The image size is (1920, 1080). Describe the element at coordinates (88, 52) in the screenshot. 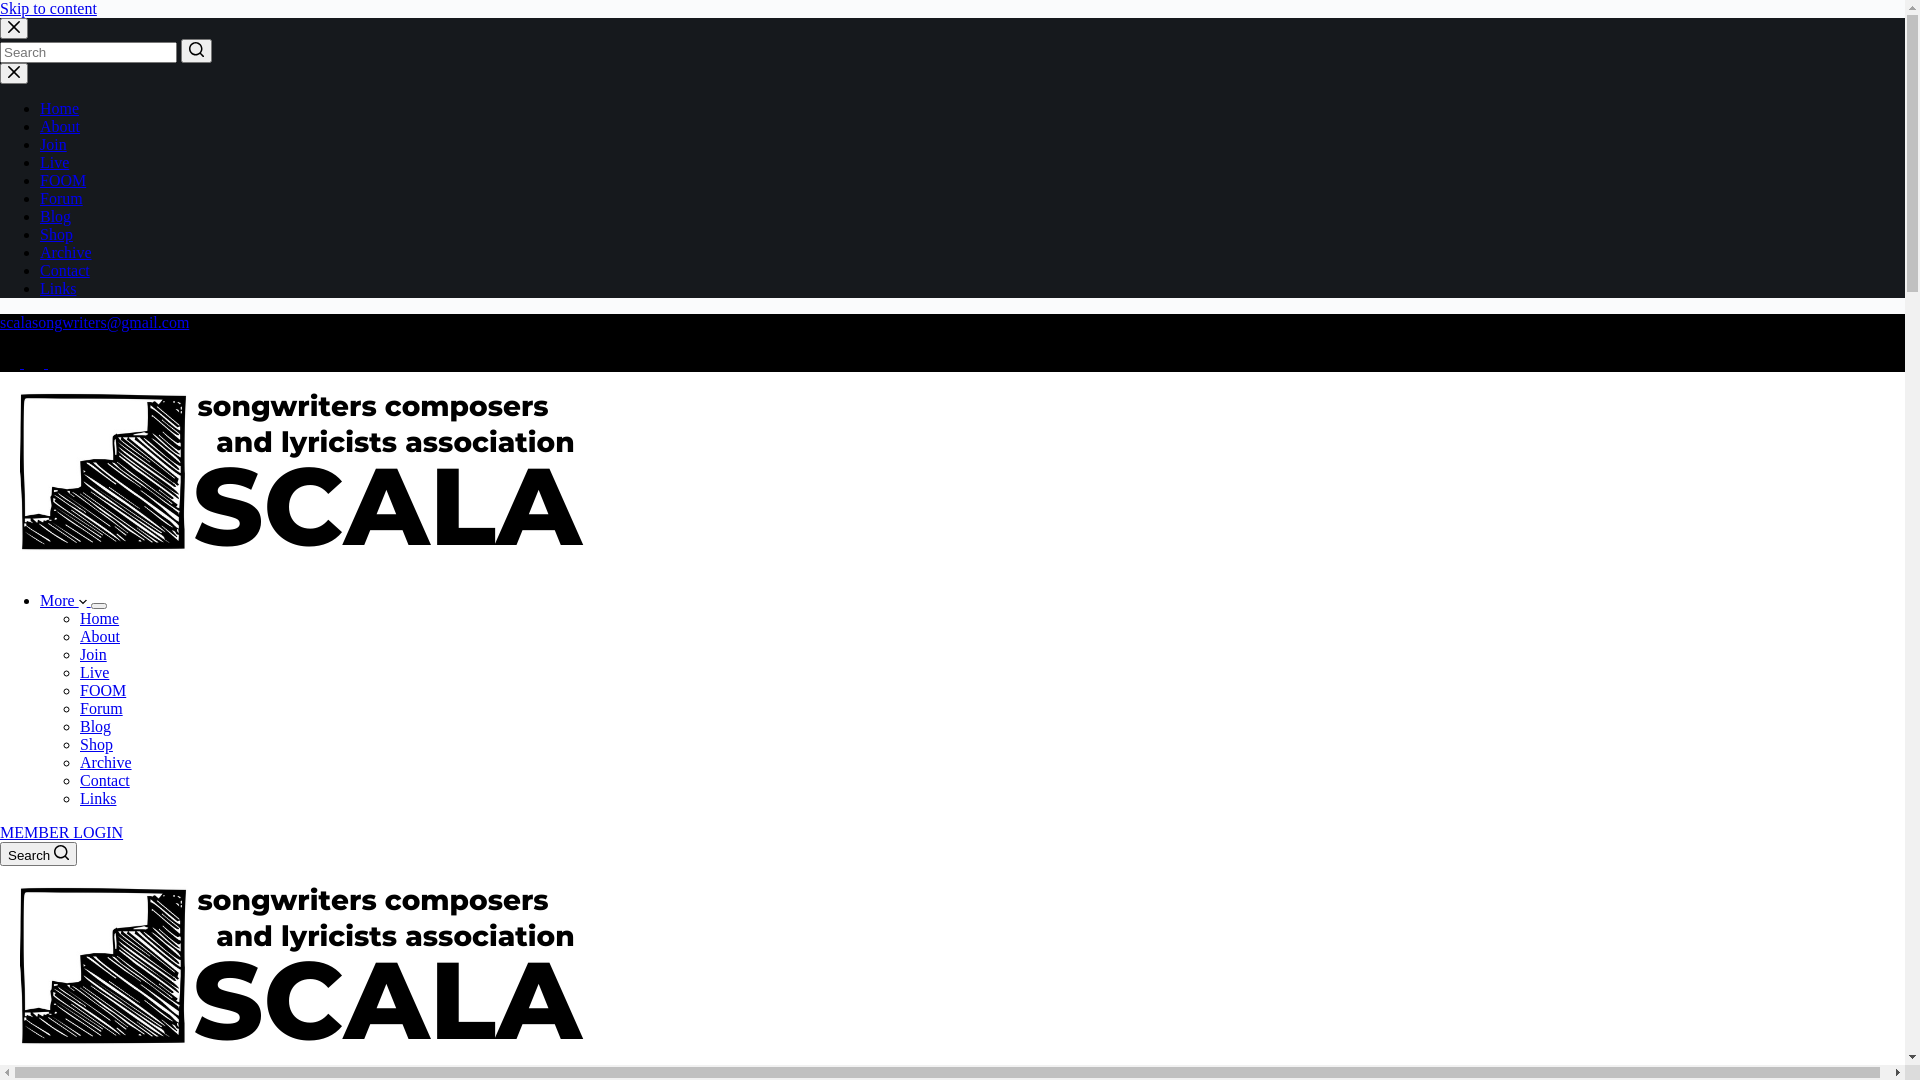

I see `Search for...` at that location.